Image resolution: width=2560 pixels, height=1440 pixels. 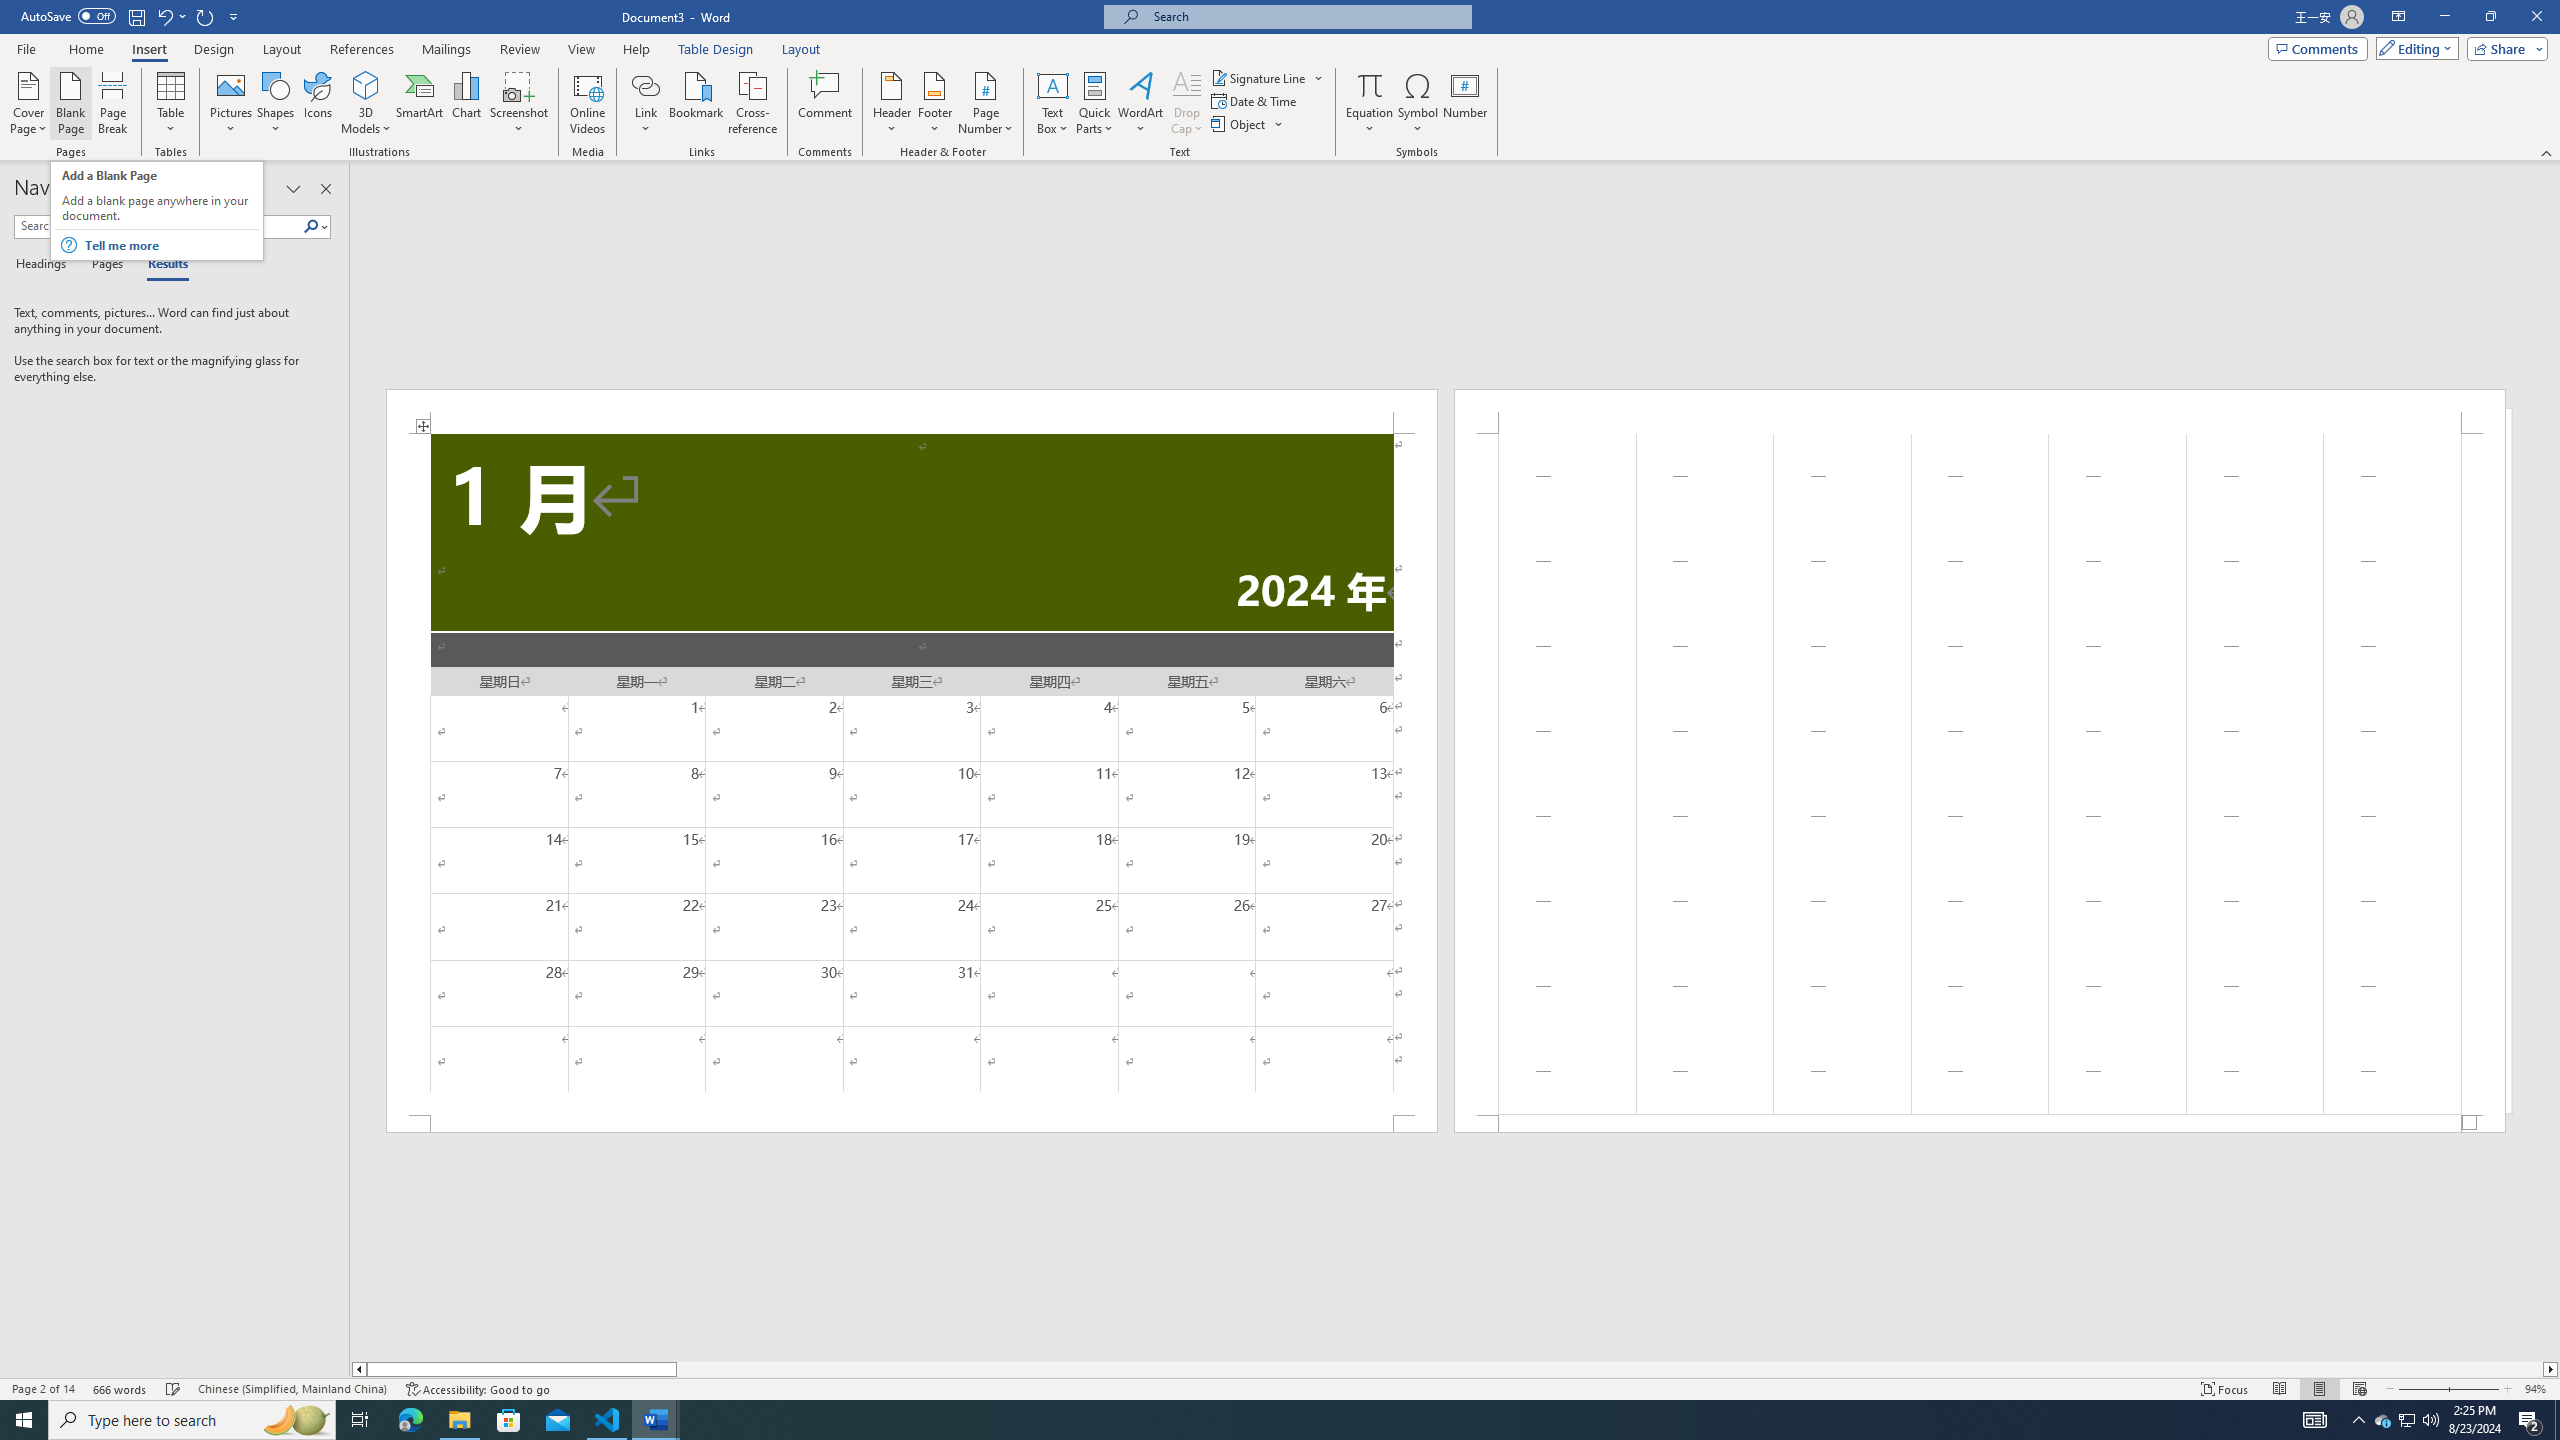 What do you see at coordinates (366, 85) in the screenshot?
I see `3D Models` at bounding box center [366, 85].